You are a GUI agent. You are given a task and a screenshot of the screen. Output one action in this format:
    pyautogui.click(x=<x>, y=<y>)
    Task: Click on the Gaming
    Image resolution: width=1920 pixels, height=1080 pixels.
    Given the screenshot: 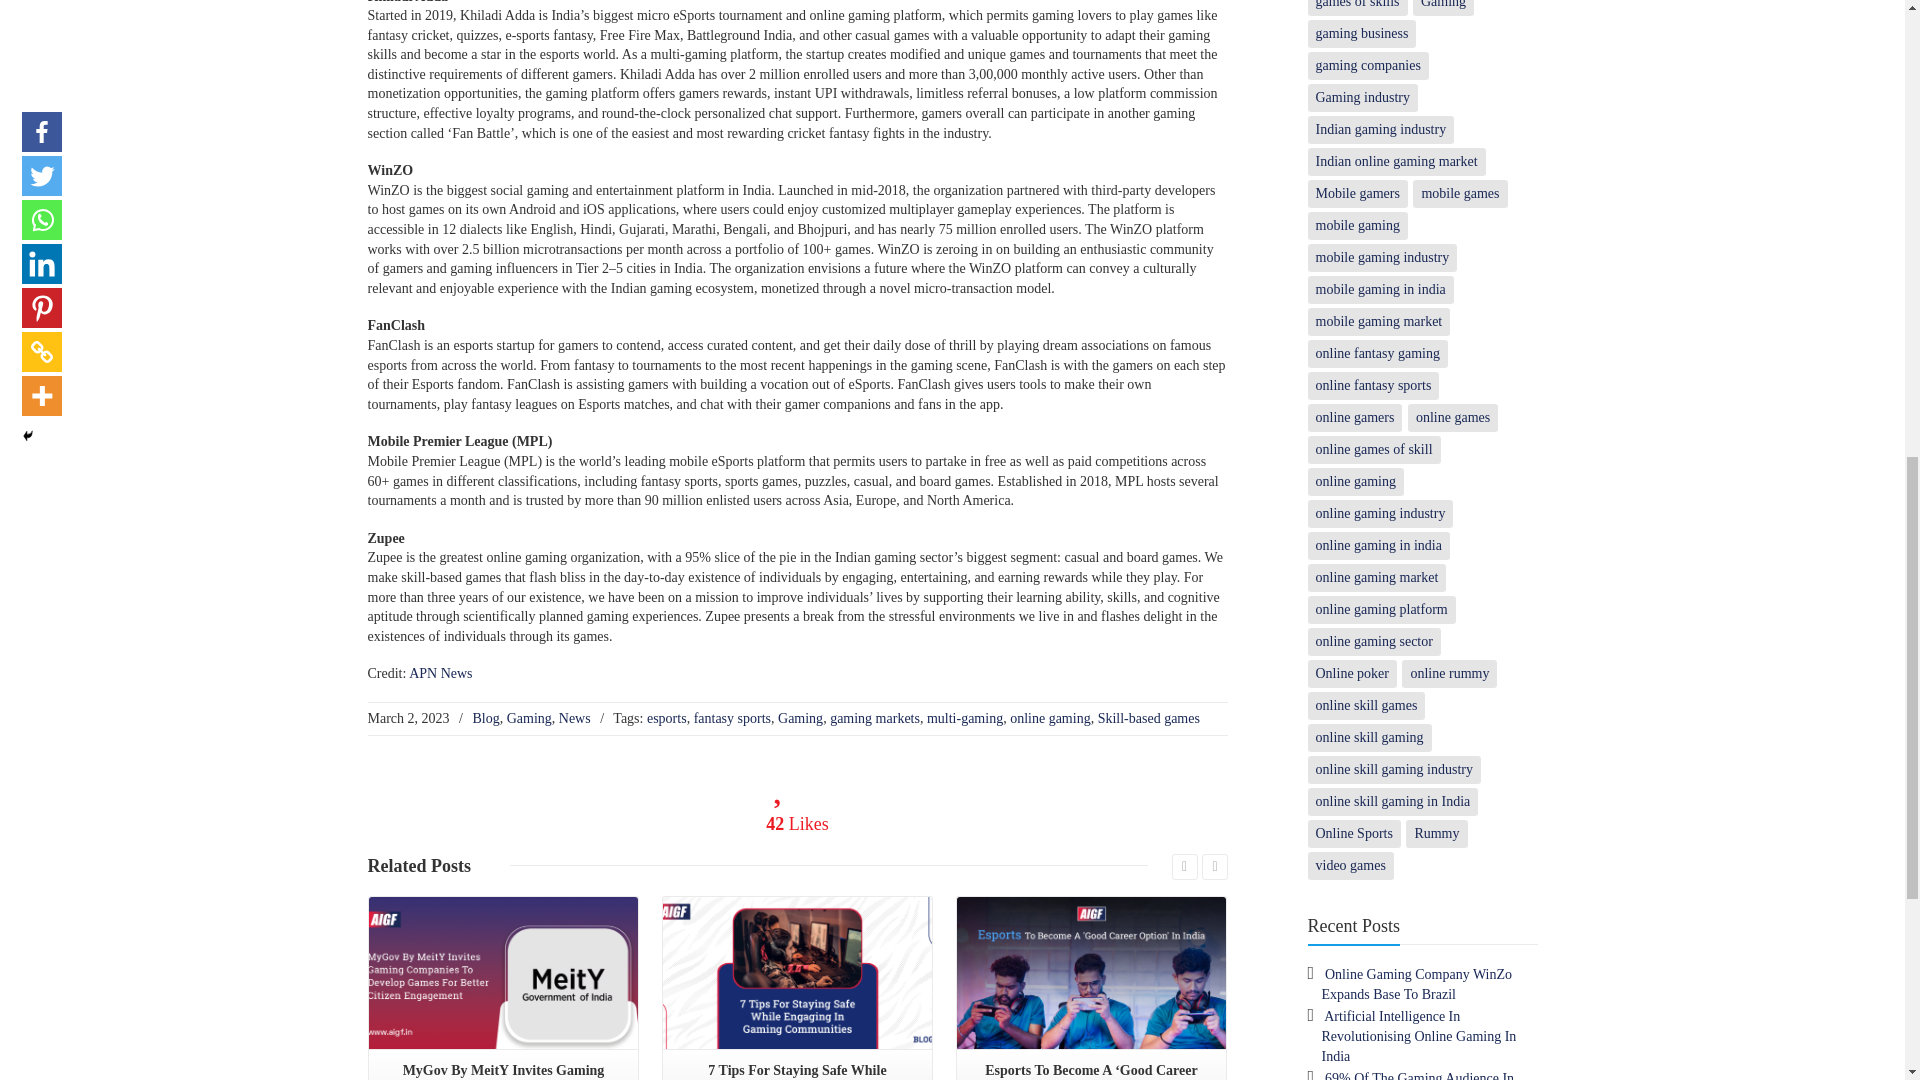 What is the action you would take?
    pyautogui.click(x=529, y=718)
    